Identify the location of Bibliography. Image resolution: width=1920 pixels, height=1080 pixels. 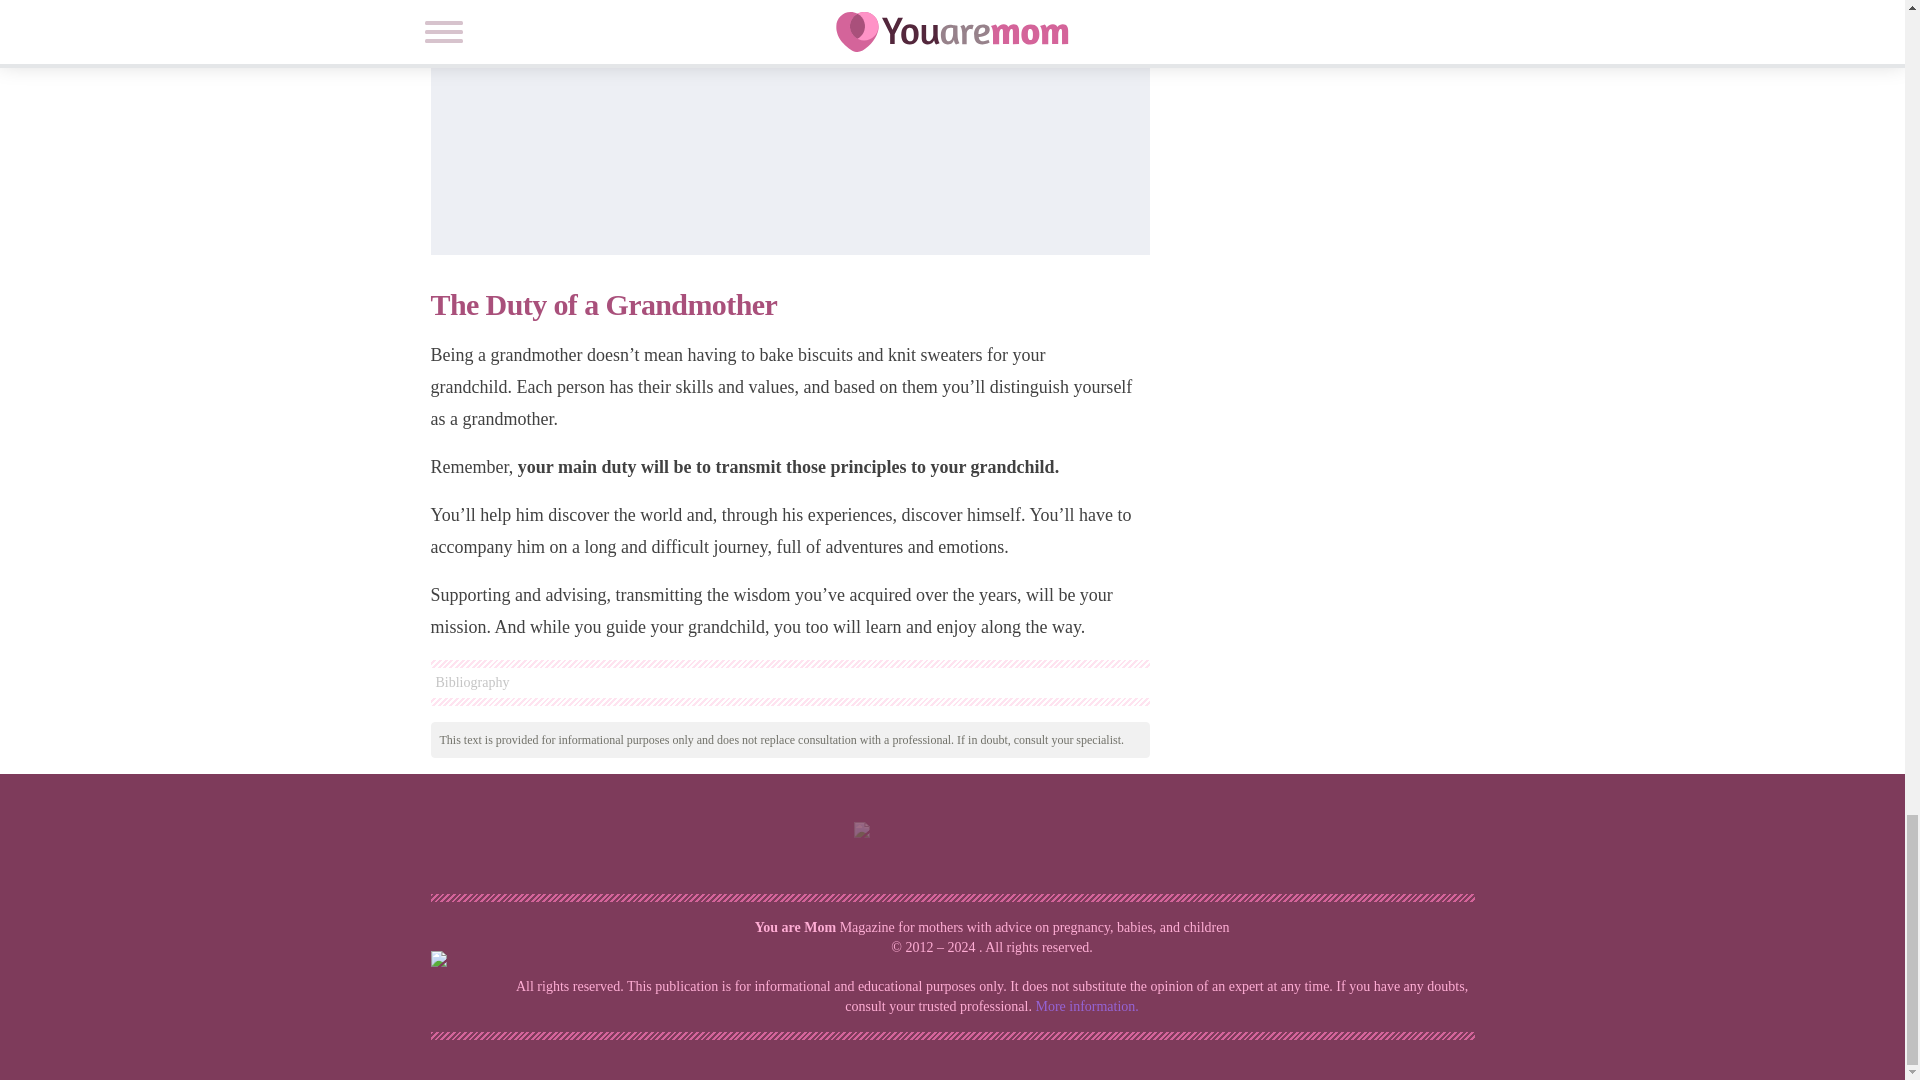
(789, 682).